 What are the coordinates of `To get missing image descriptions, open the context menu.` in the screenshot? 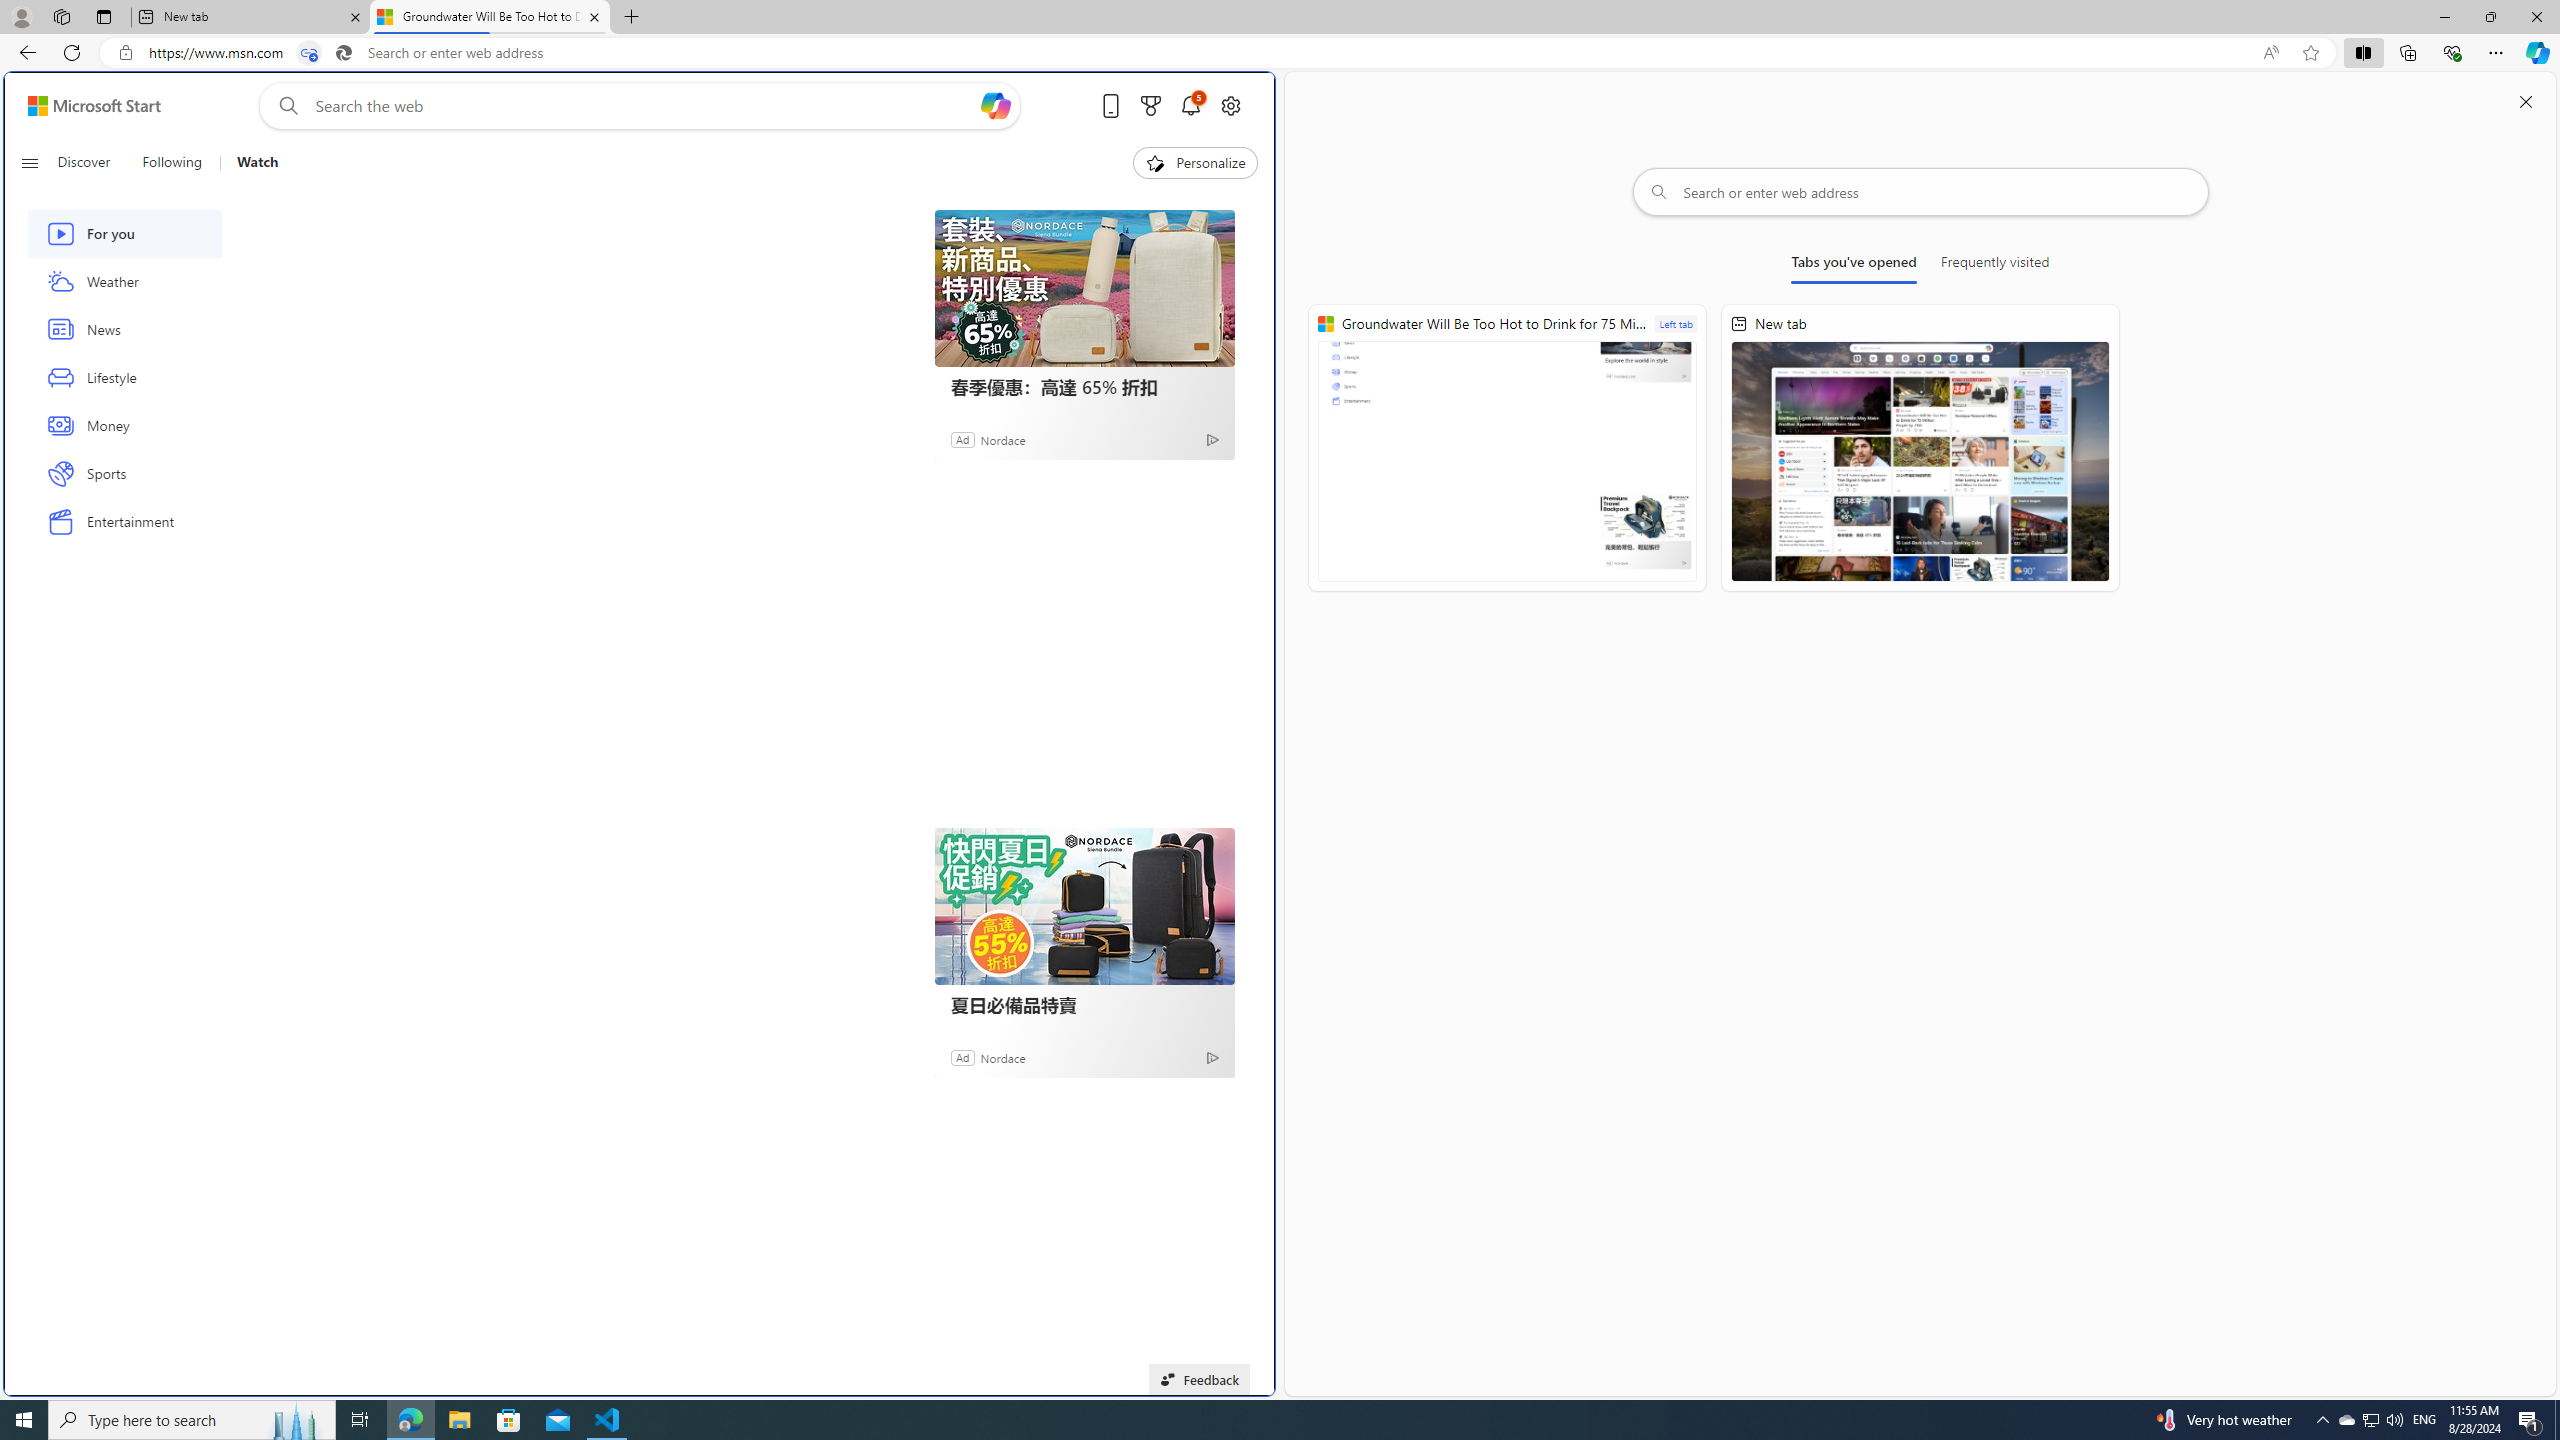 It's located at (1154, 162).